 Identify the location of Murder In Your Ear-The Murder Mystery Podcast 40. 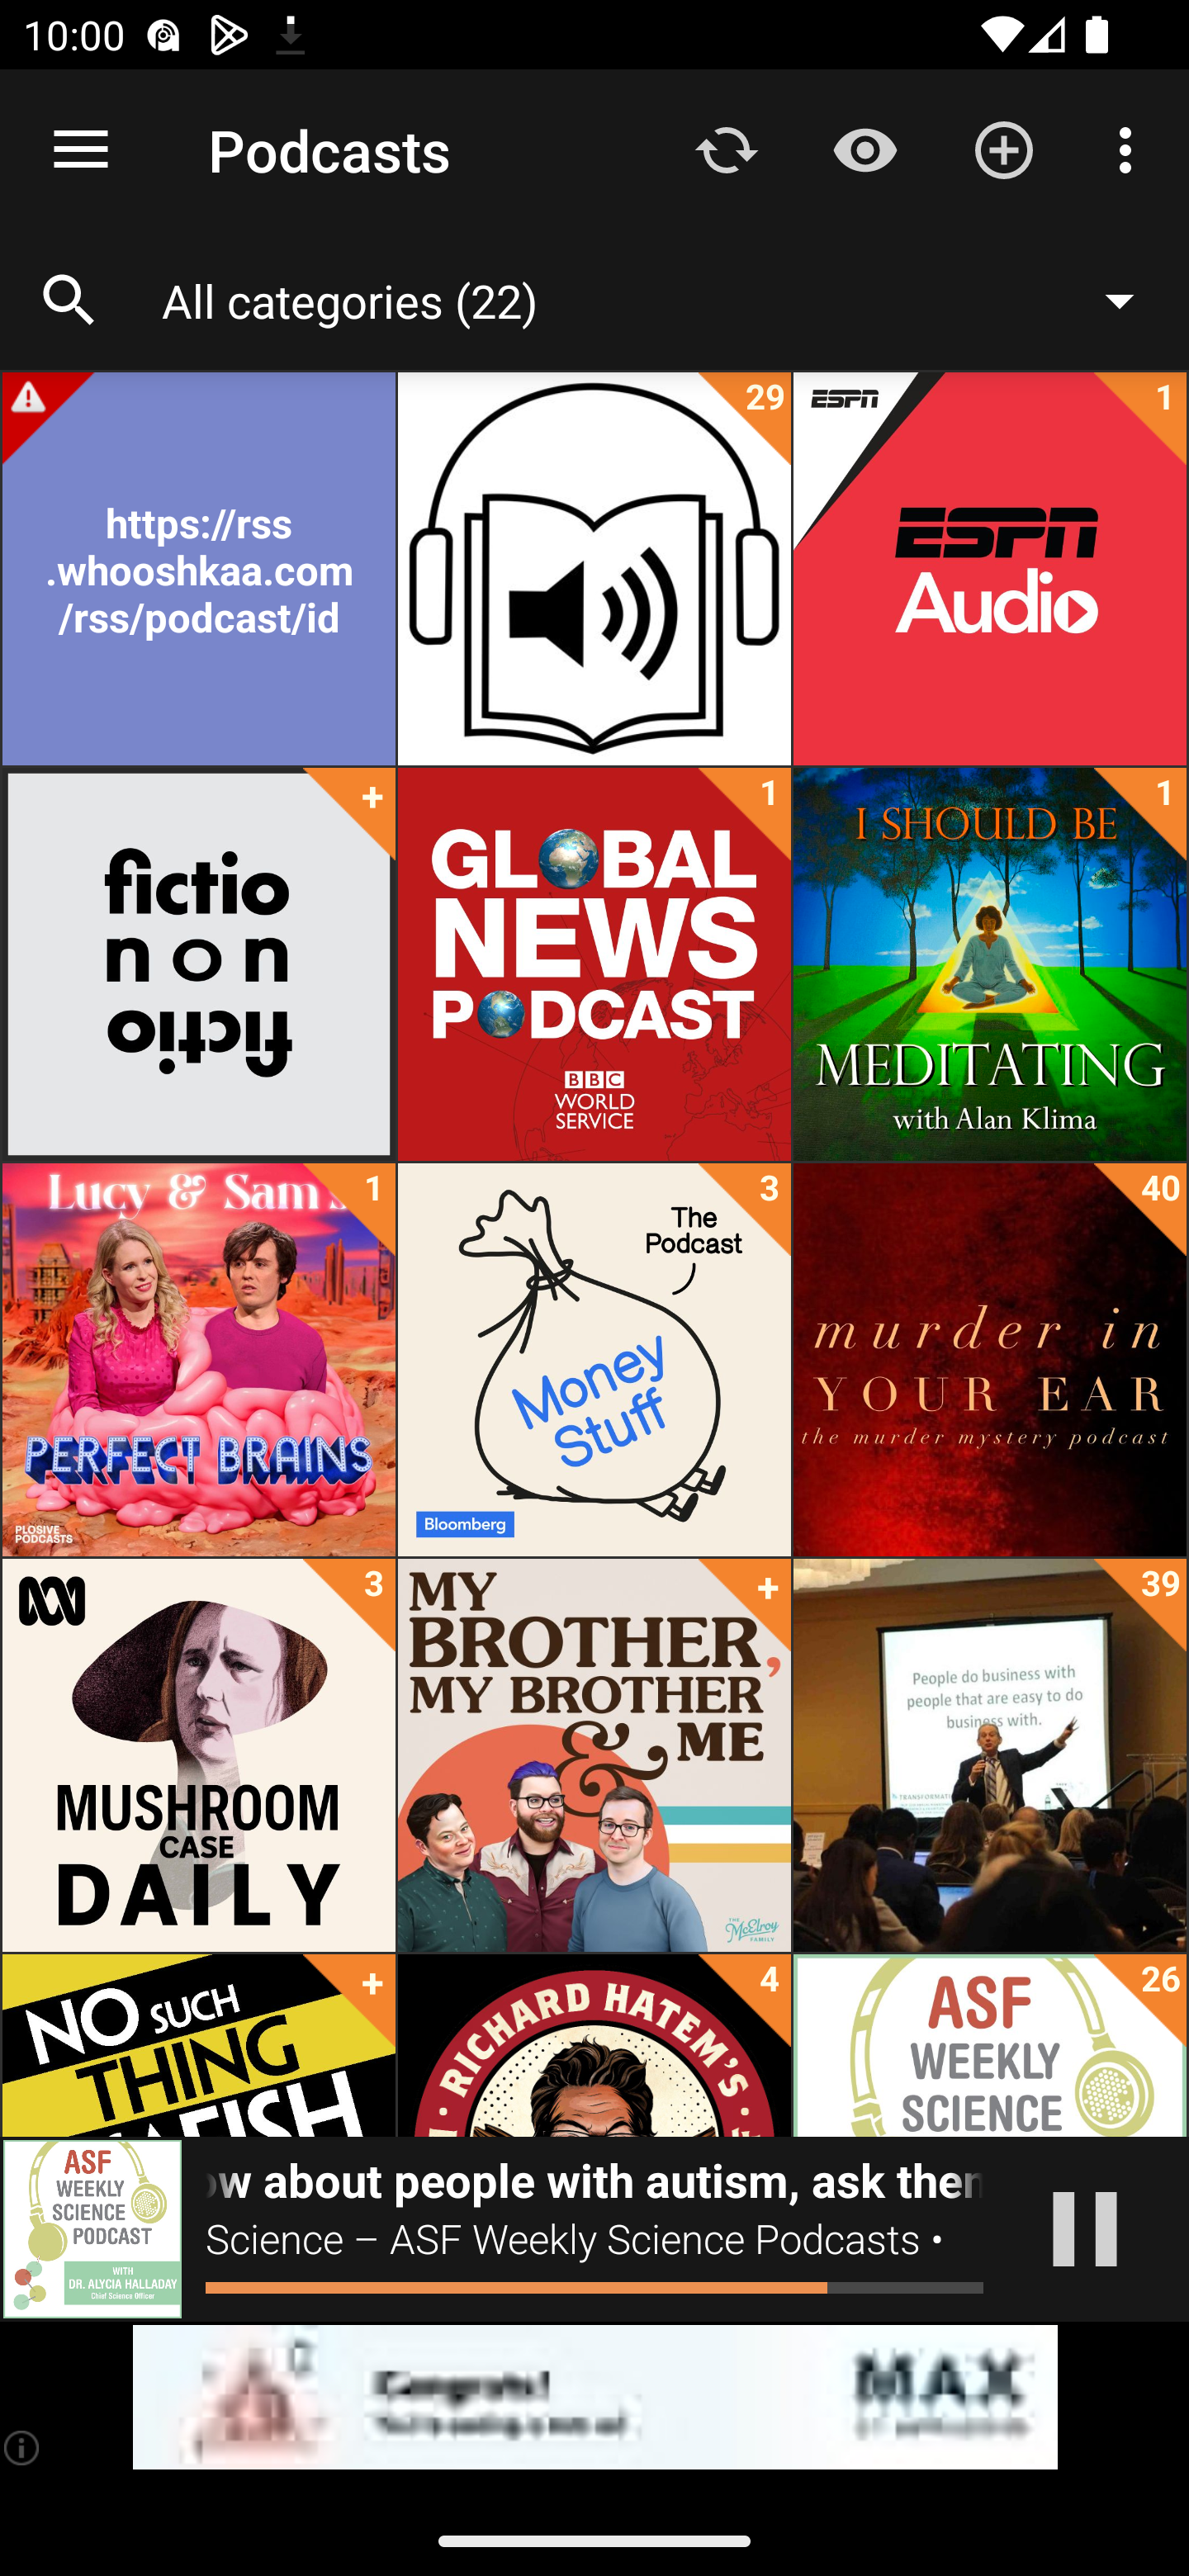
(989, 1360).